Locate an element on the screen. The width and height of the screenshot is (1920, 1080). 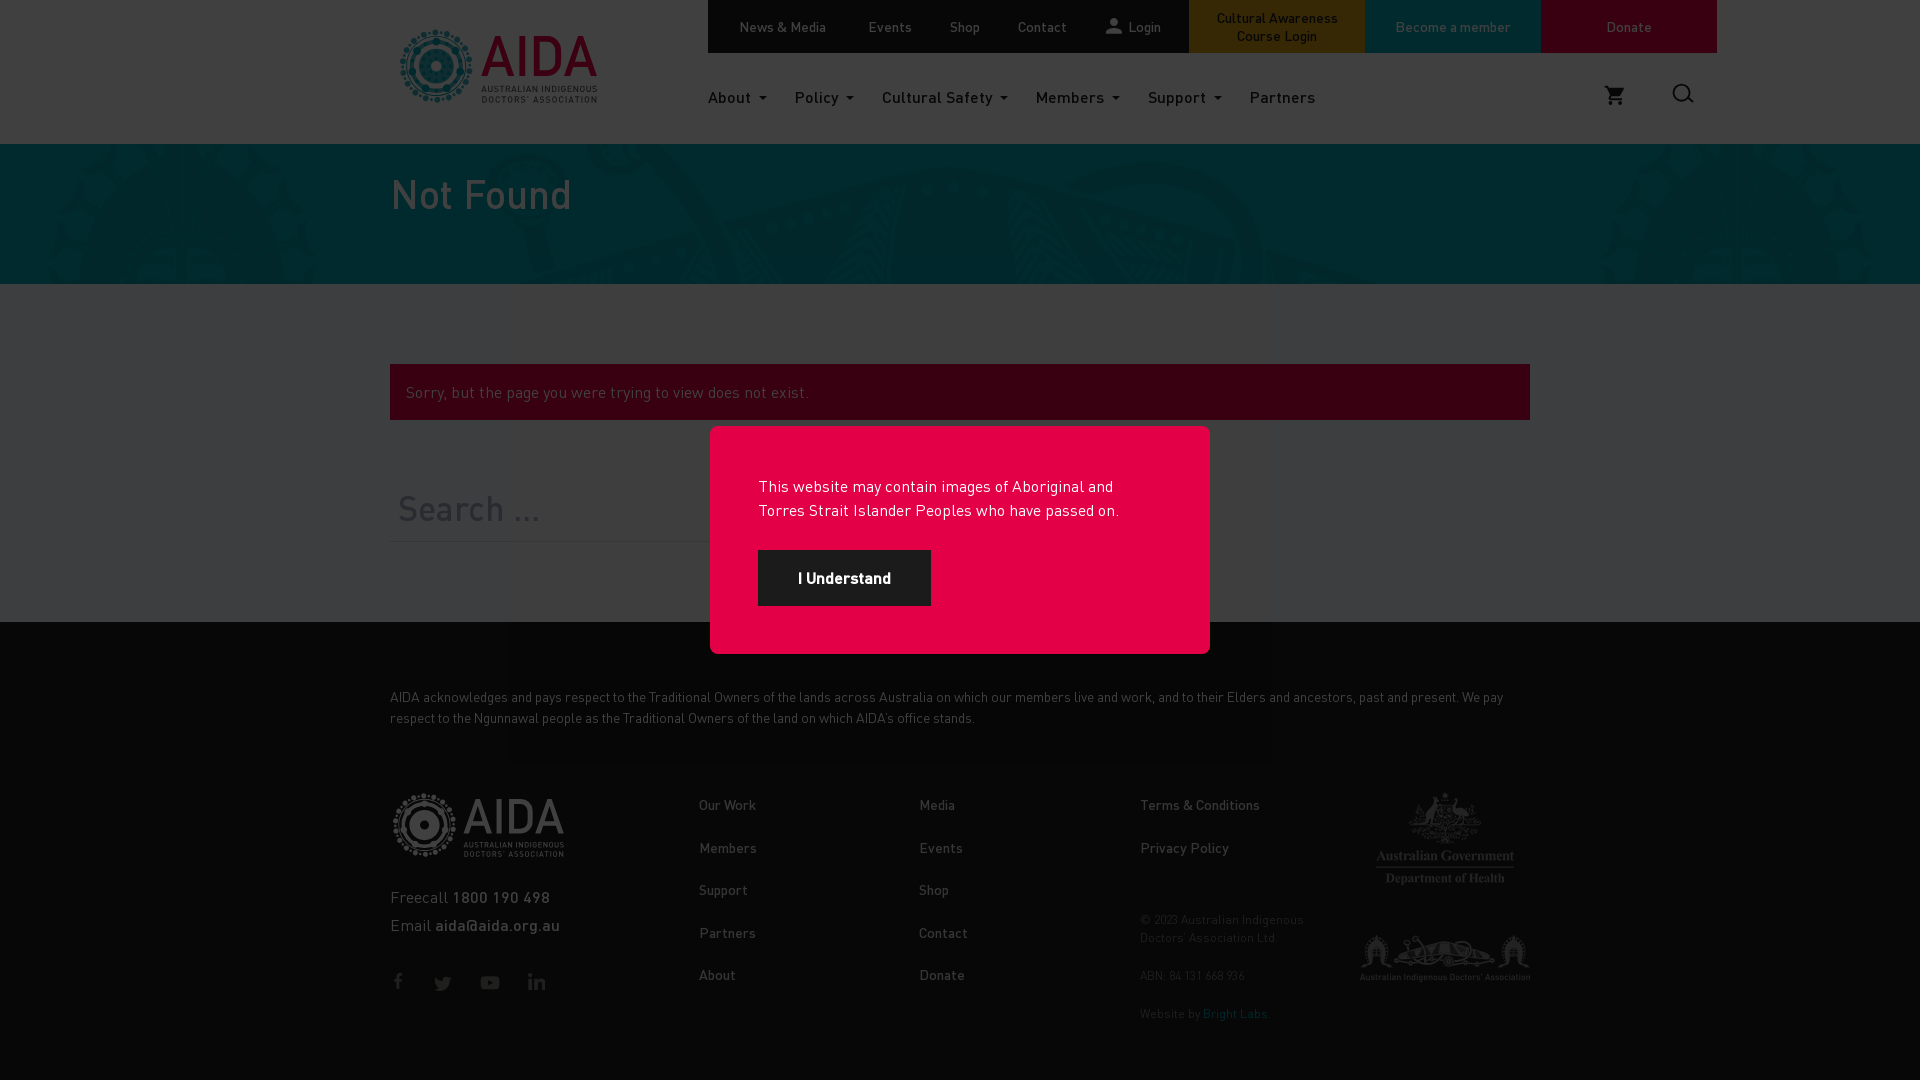
Partners is located at coordinates (726, 932).